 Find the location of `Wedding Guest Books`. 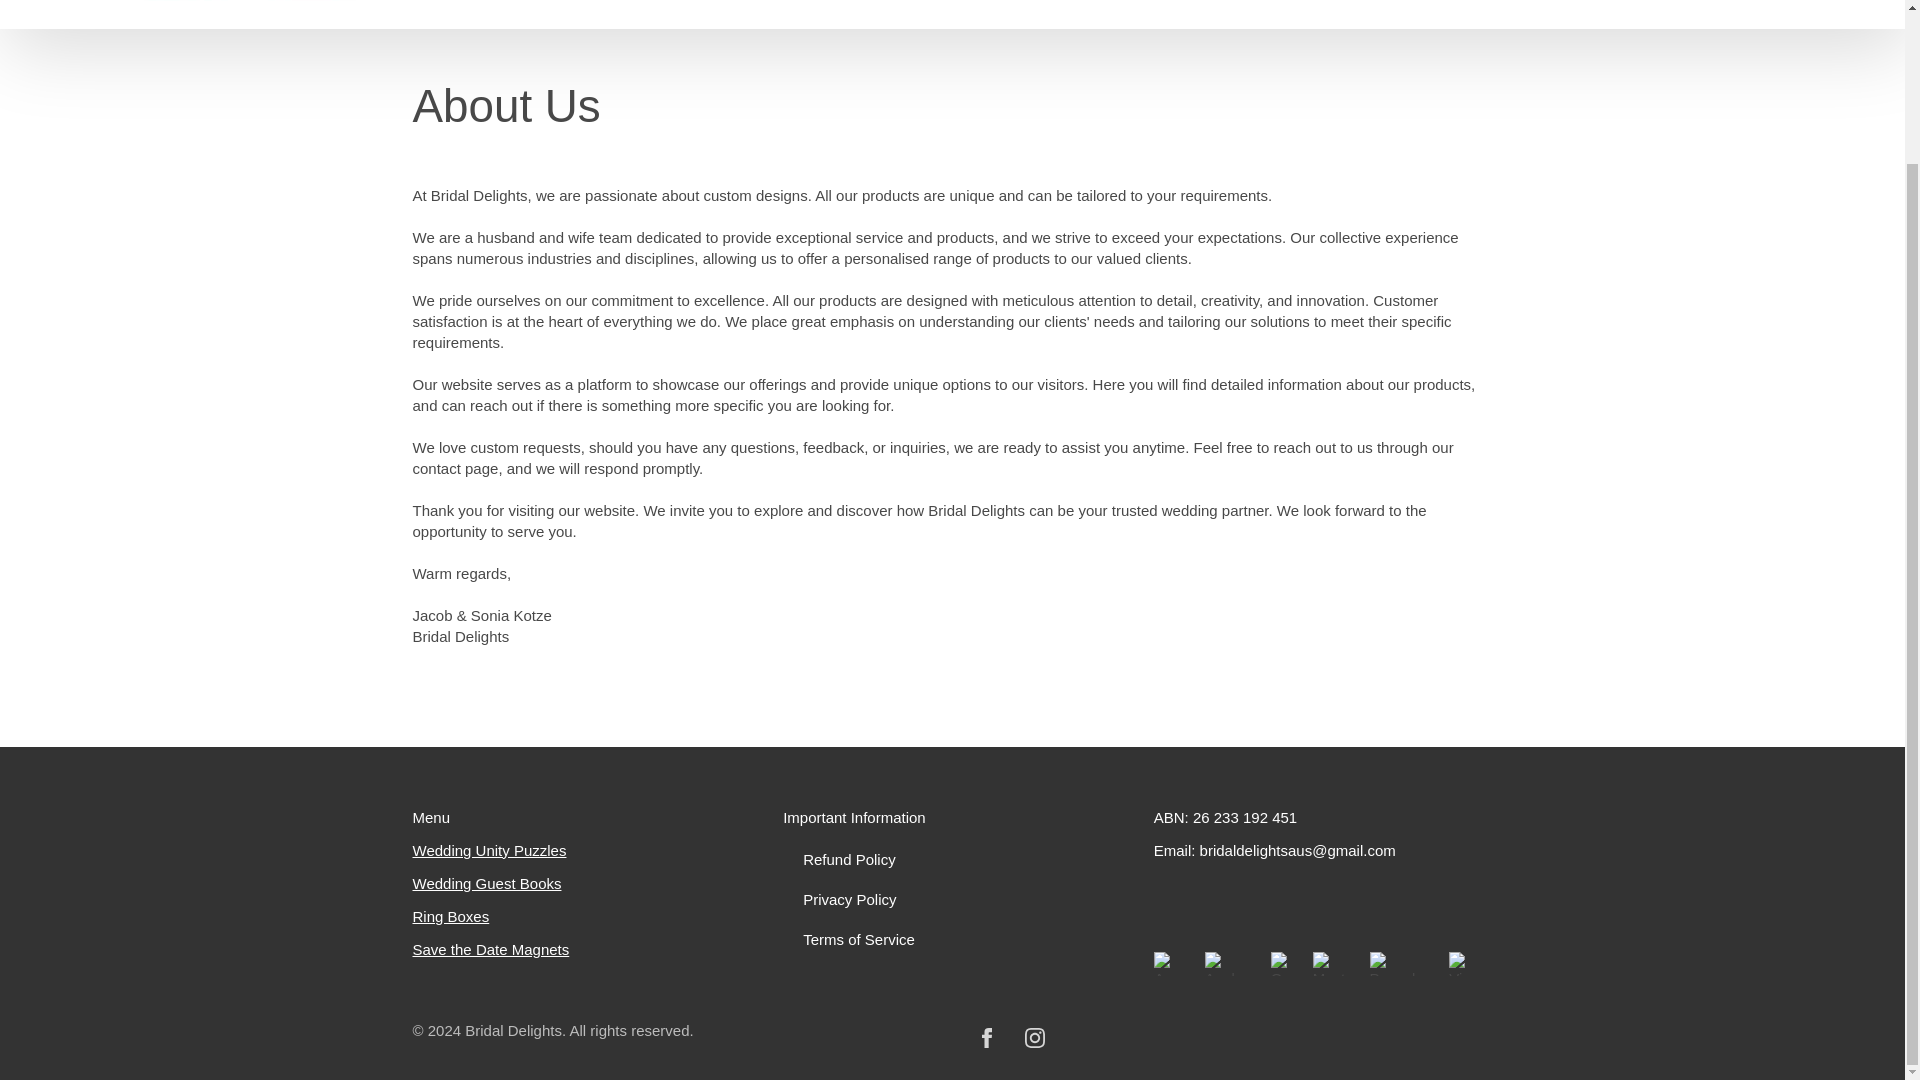

Wedding Guest Books is located at coordinates (486, 883).